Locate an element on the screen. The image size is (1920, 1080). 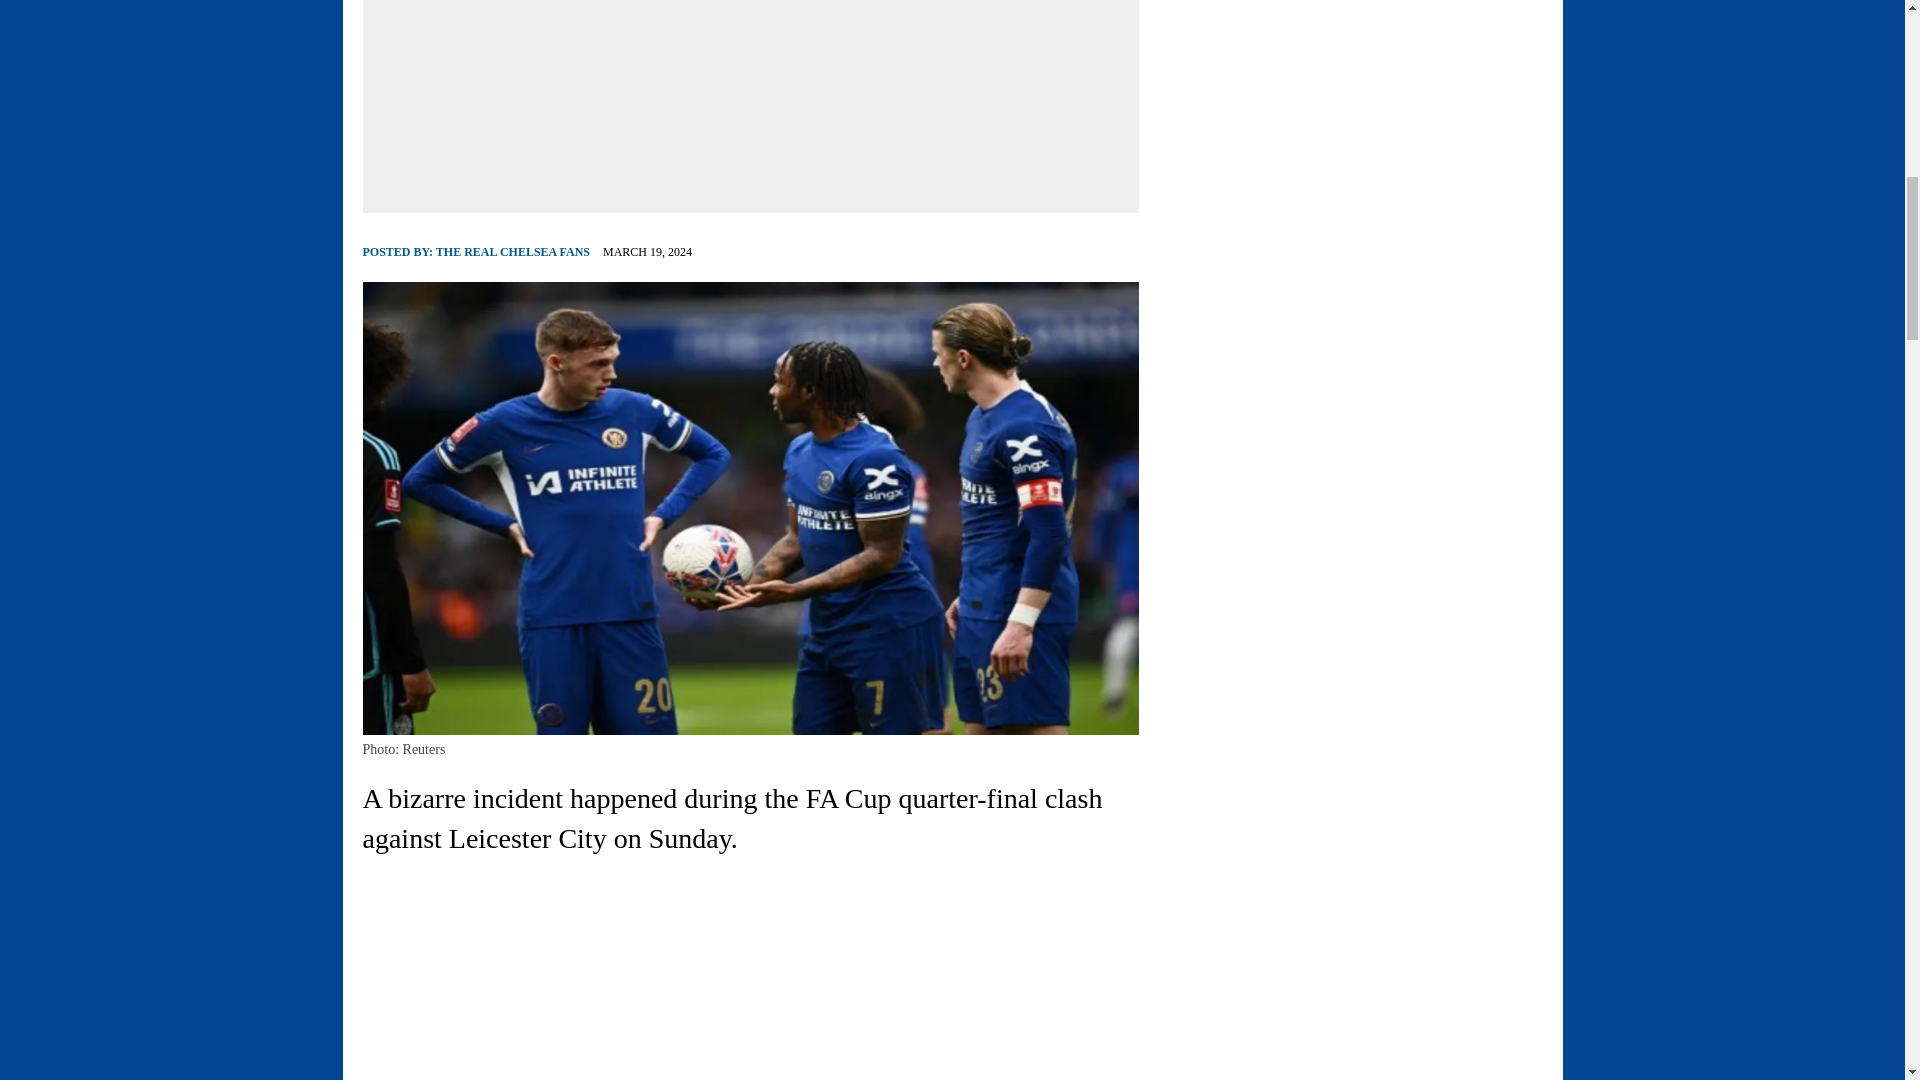
THE REAL CHELSEA FANS is located at coordinates (512, 252).